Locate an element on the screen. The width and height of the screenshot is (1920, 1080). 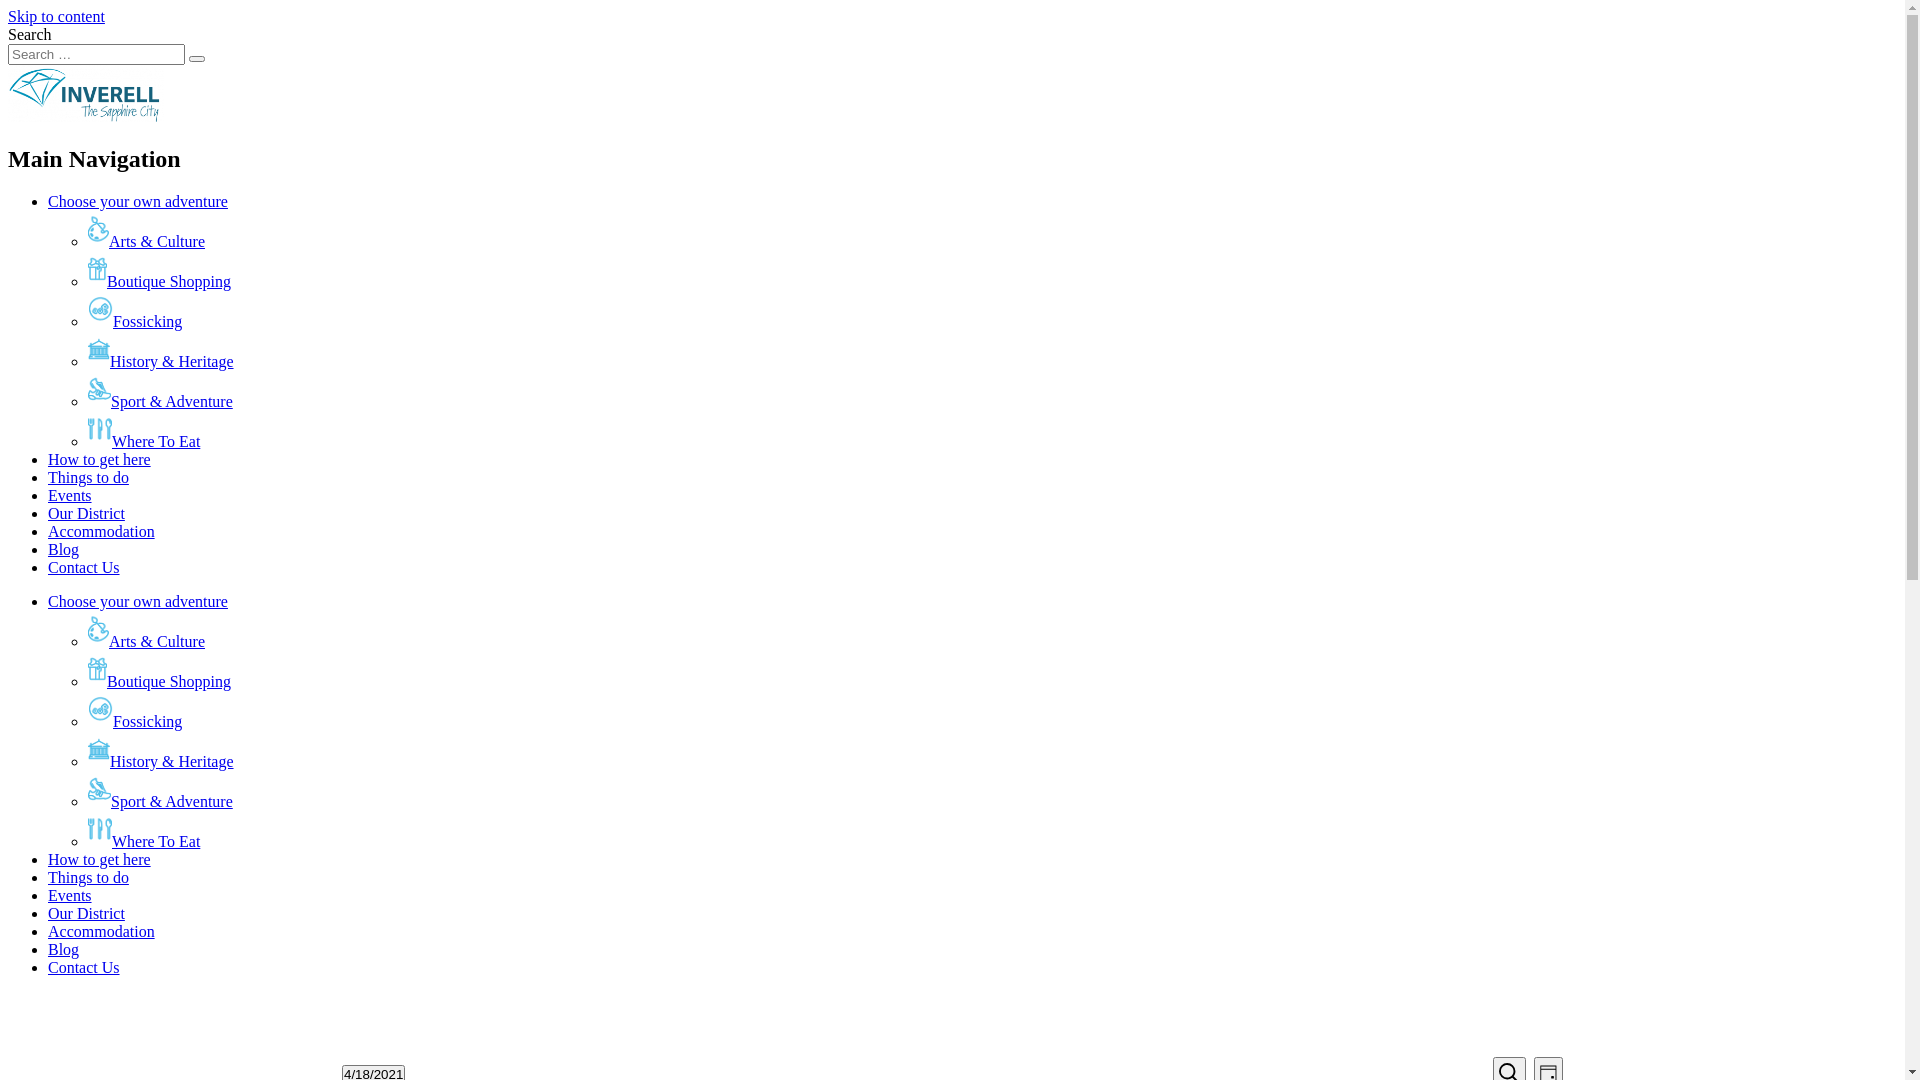
Boutique Shopping is located at coordinates (160, 682).